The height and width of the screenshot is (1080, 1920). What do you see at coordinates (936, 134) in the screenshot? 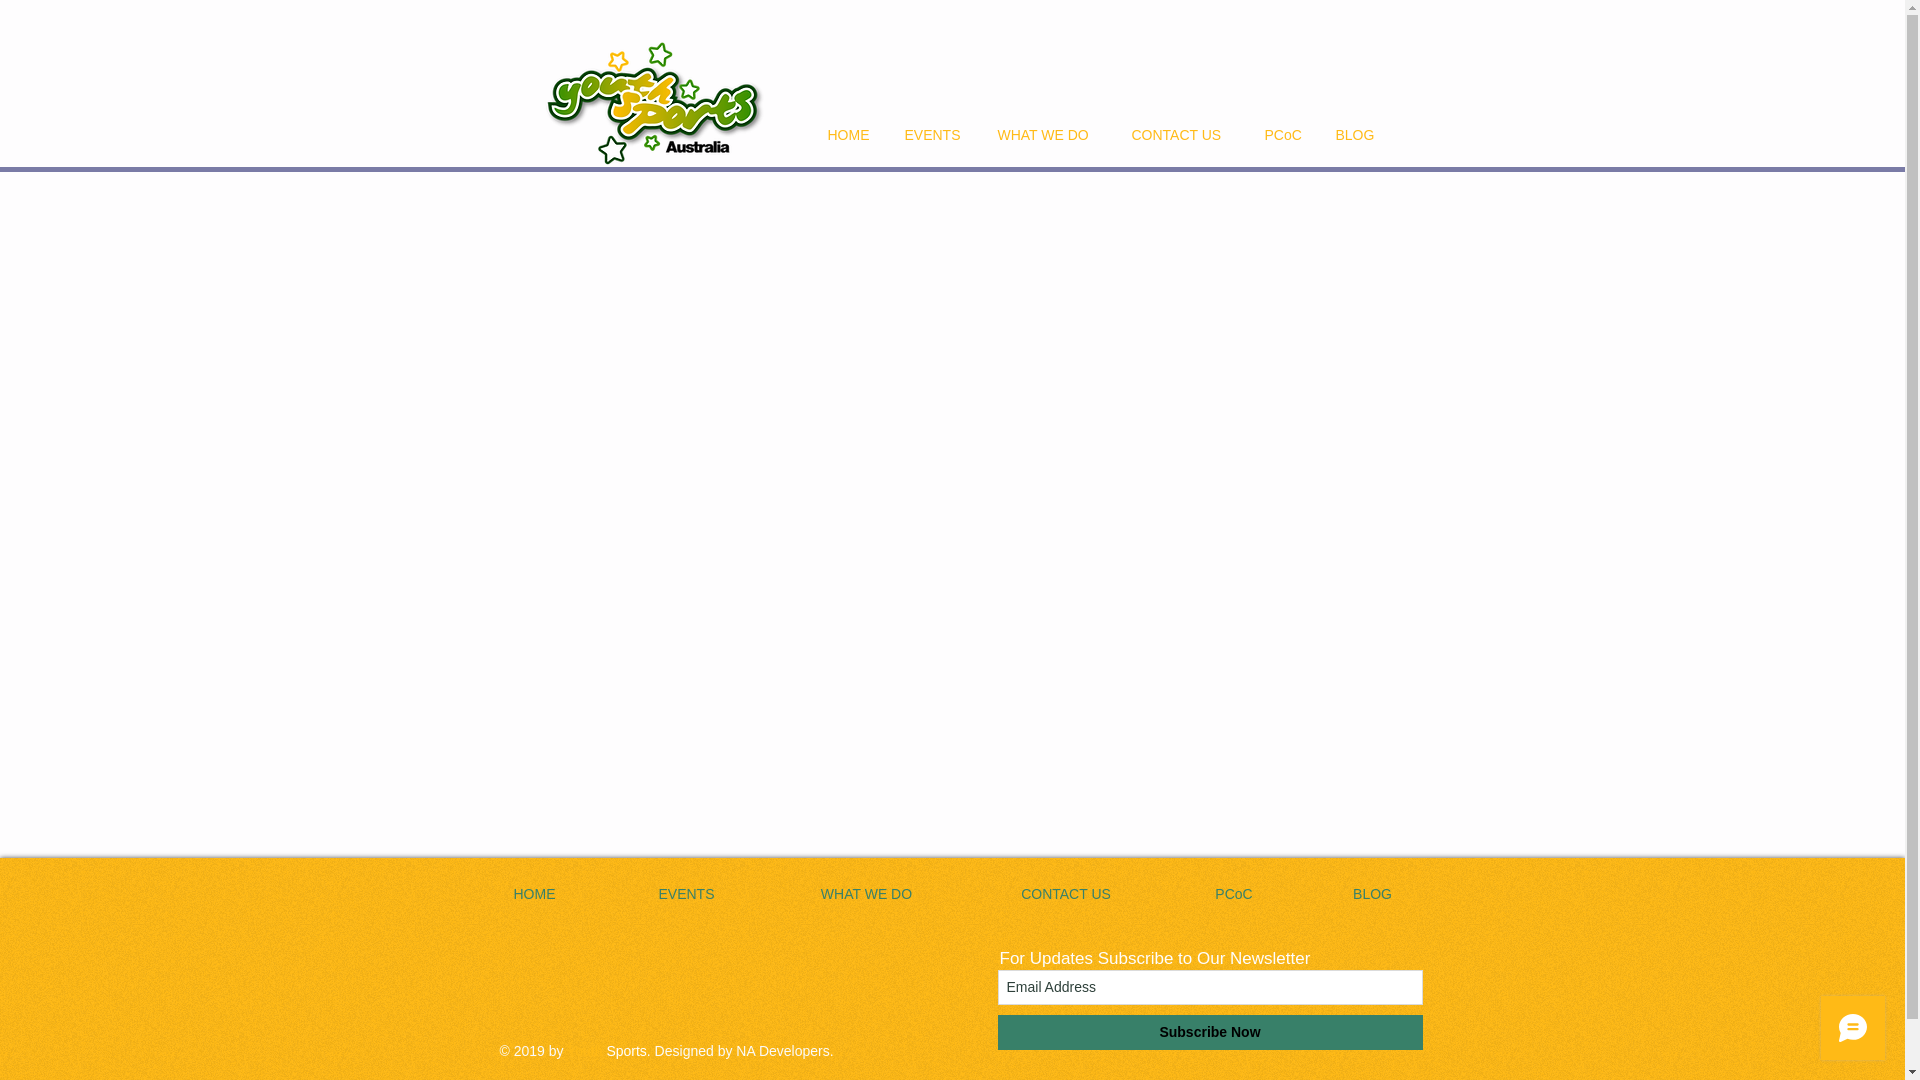
I see `EVENTS` at bounding box center [936, 134].